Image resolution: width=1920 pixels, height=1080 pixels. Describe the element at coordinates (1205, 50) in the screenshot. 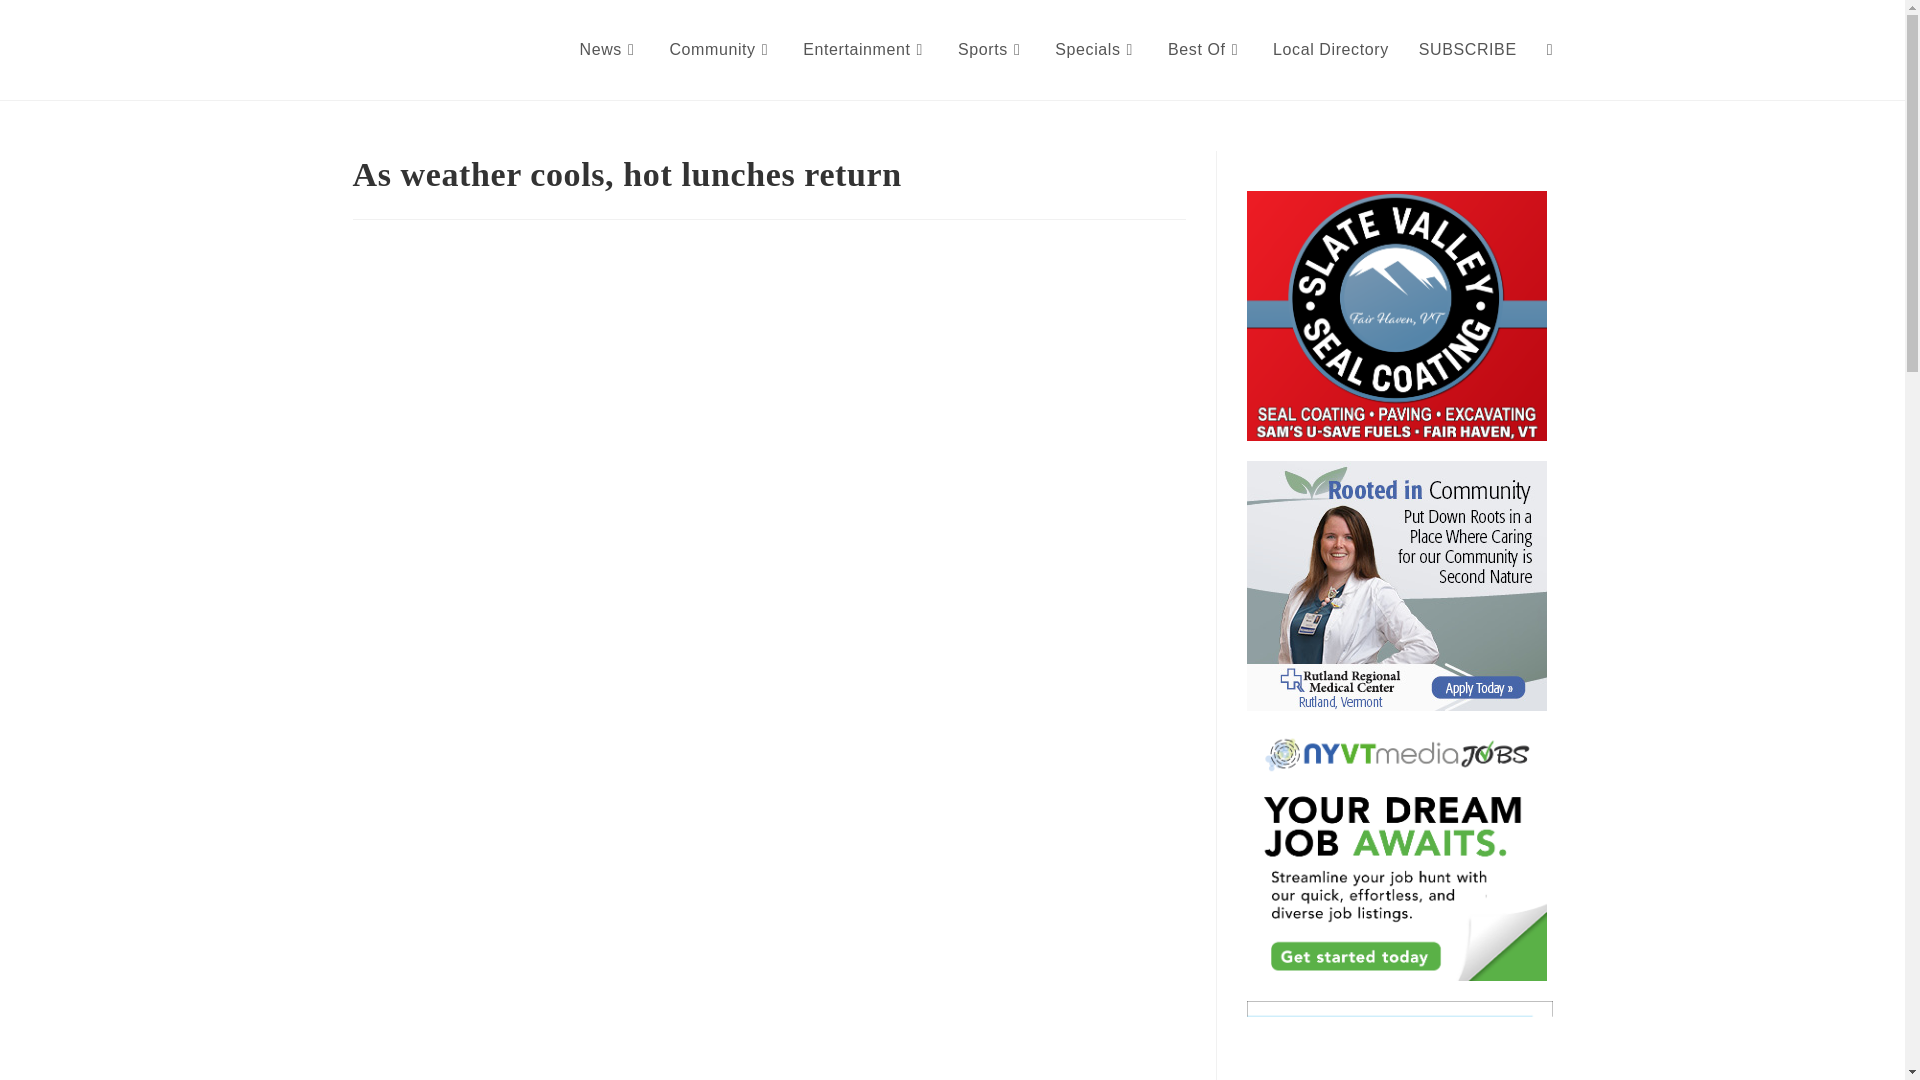

I see `Best Of` at that location.